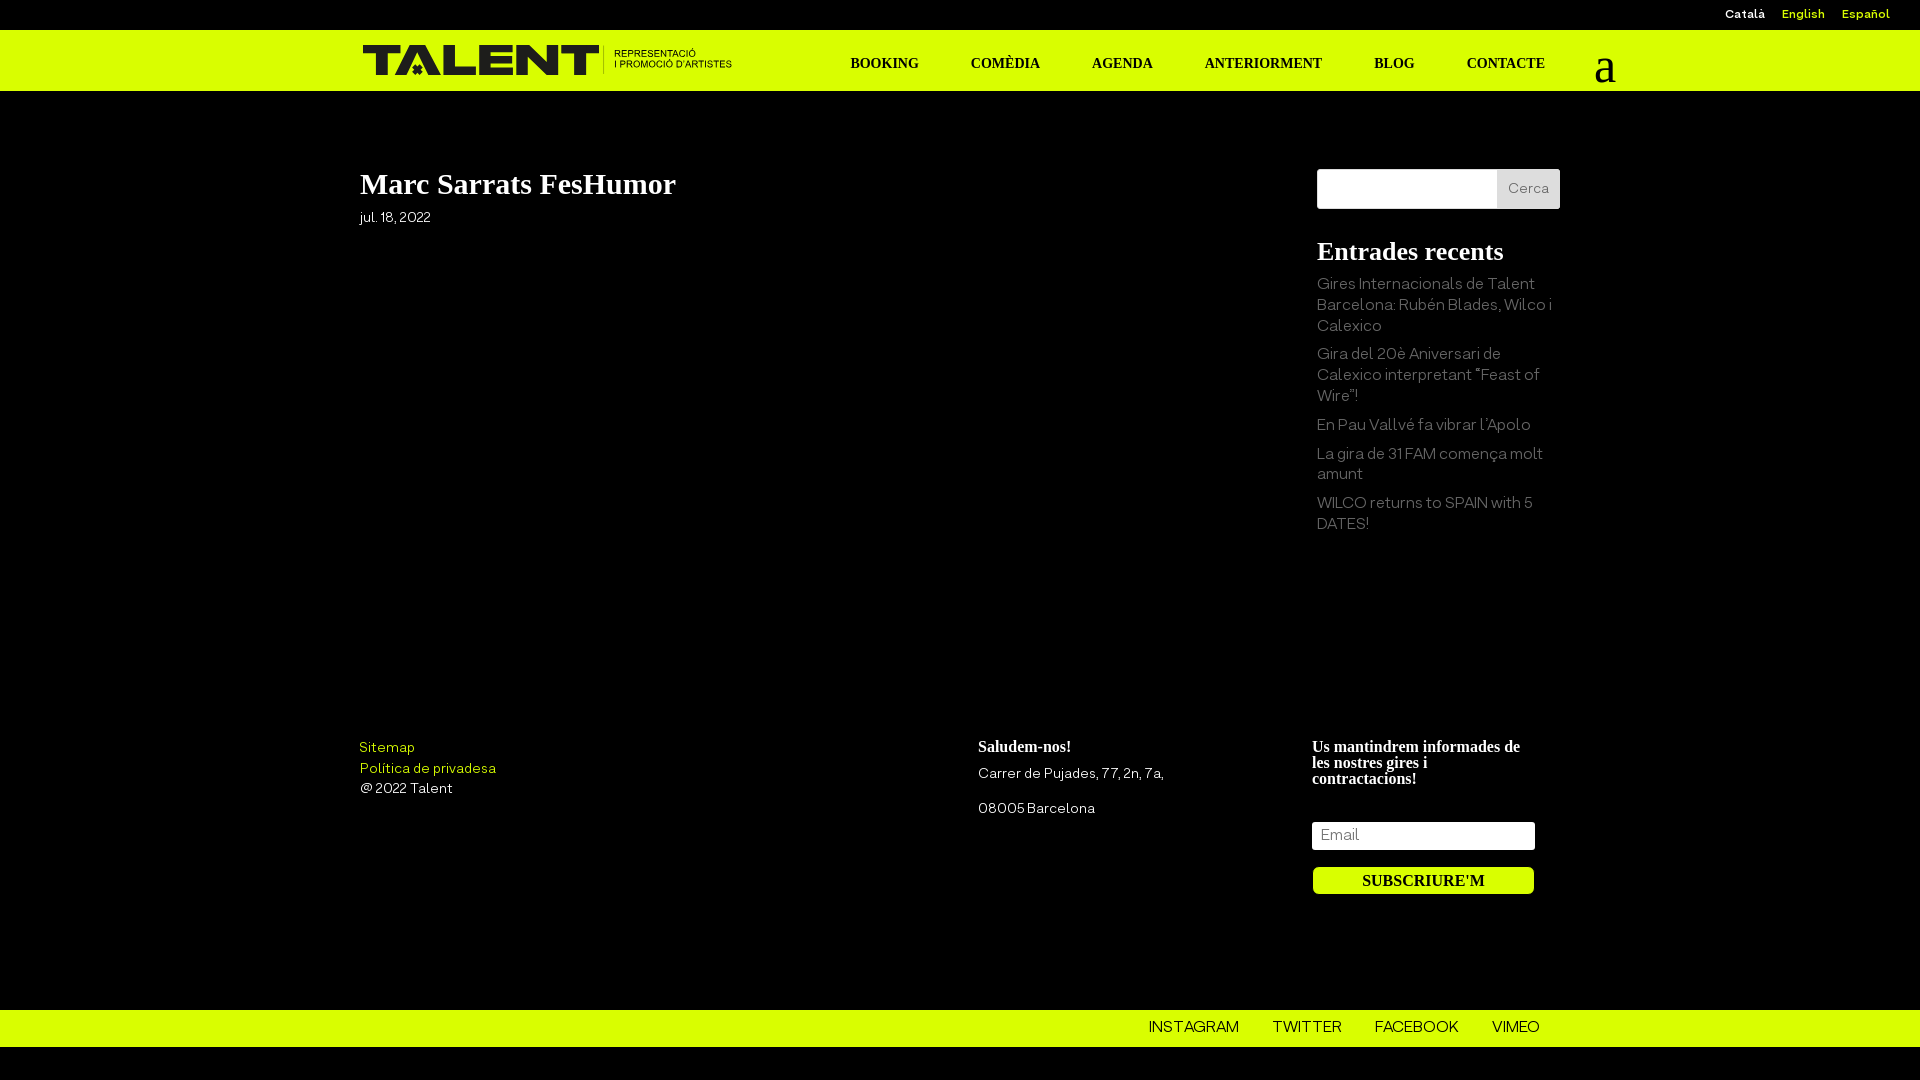  What do you see at coordinates (1162, 821) in the screenshot?
I see `Enviar` at bounding box center [1162, 821].